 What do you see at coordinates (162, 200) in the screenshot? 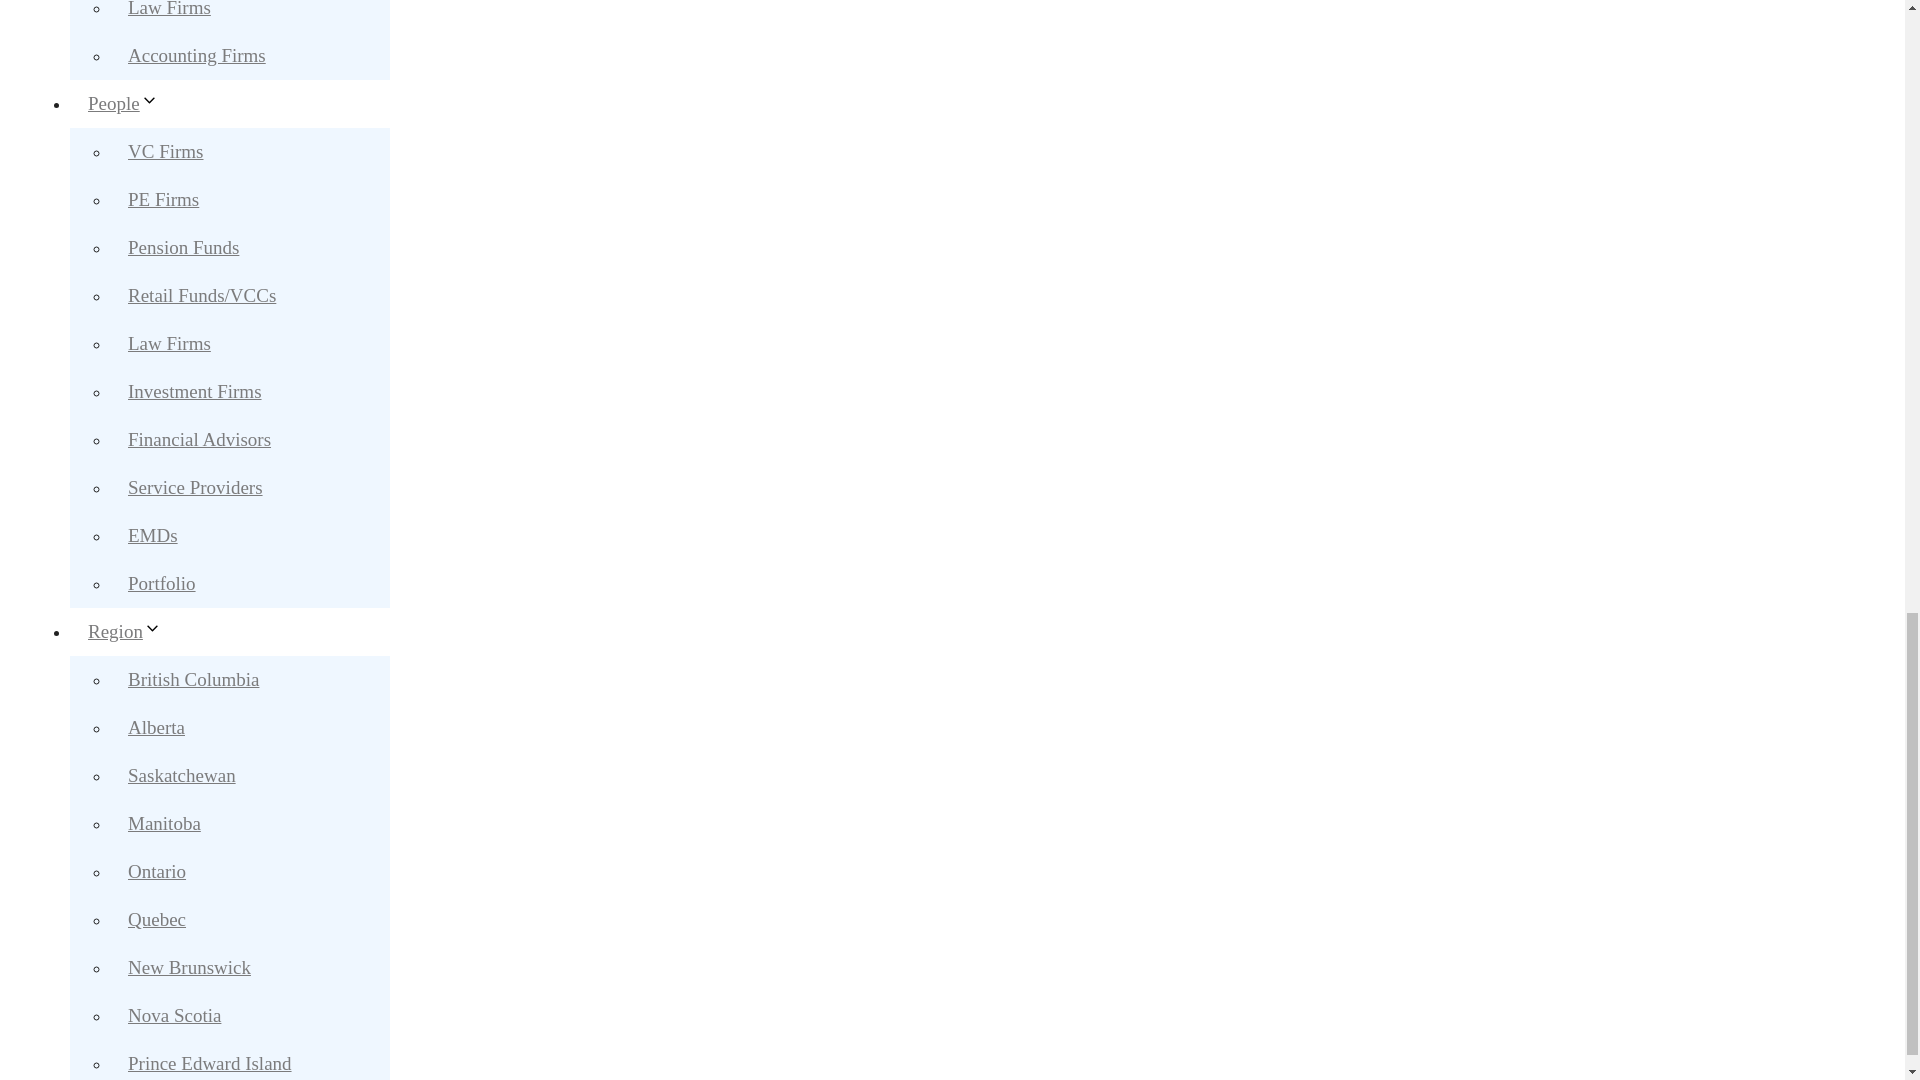
I see `PE Firms` at bounding box center [162, 200].